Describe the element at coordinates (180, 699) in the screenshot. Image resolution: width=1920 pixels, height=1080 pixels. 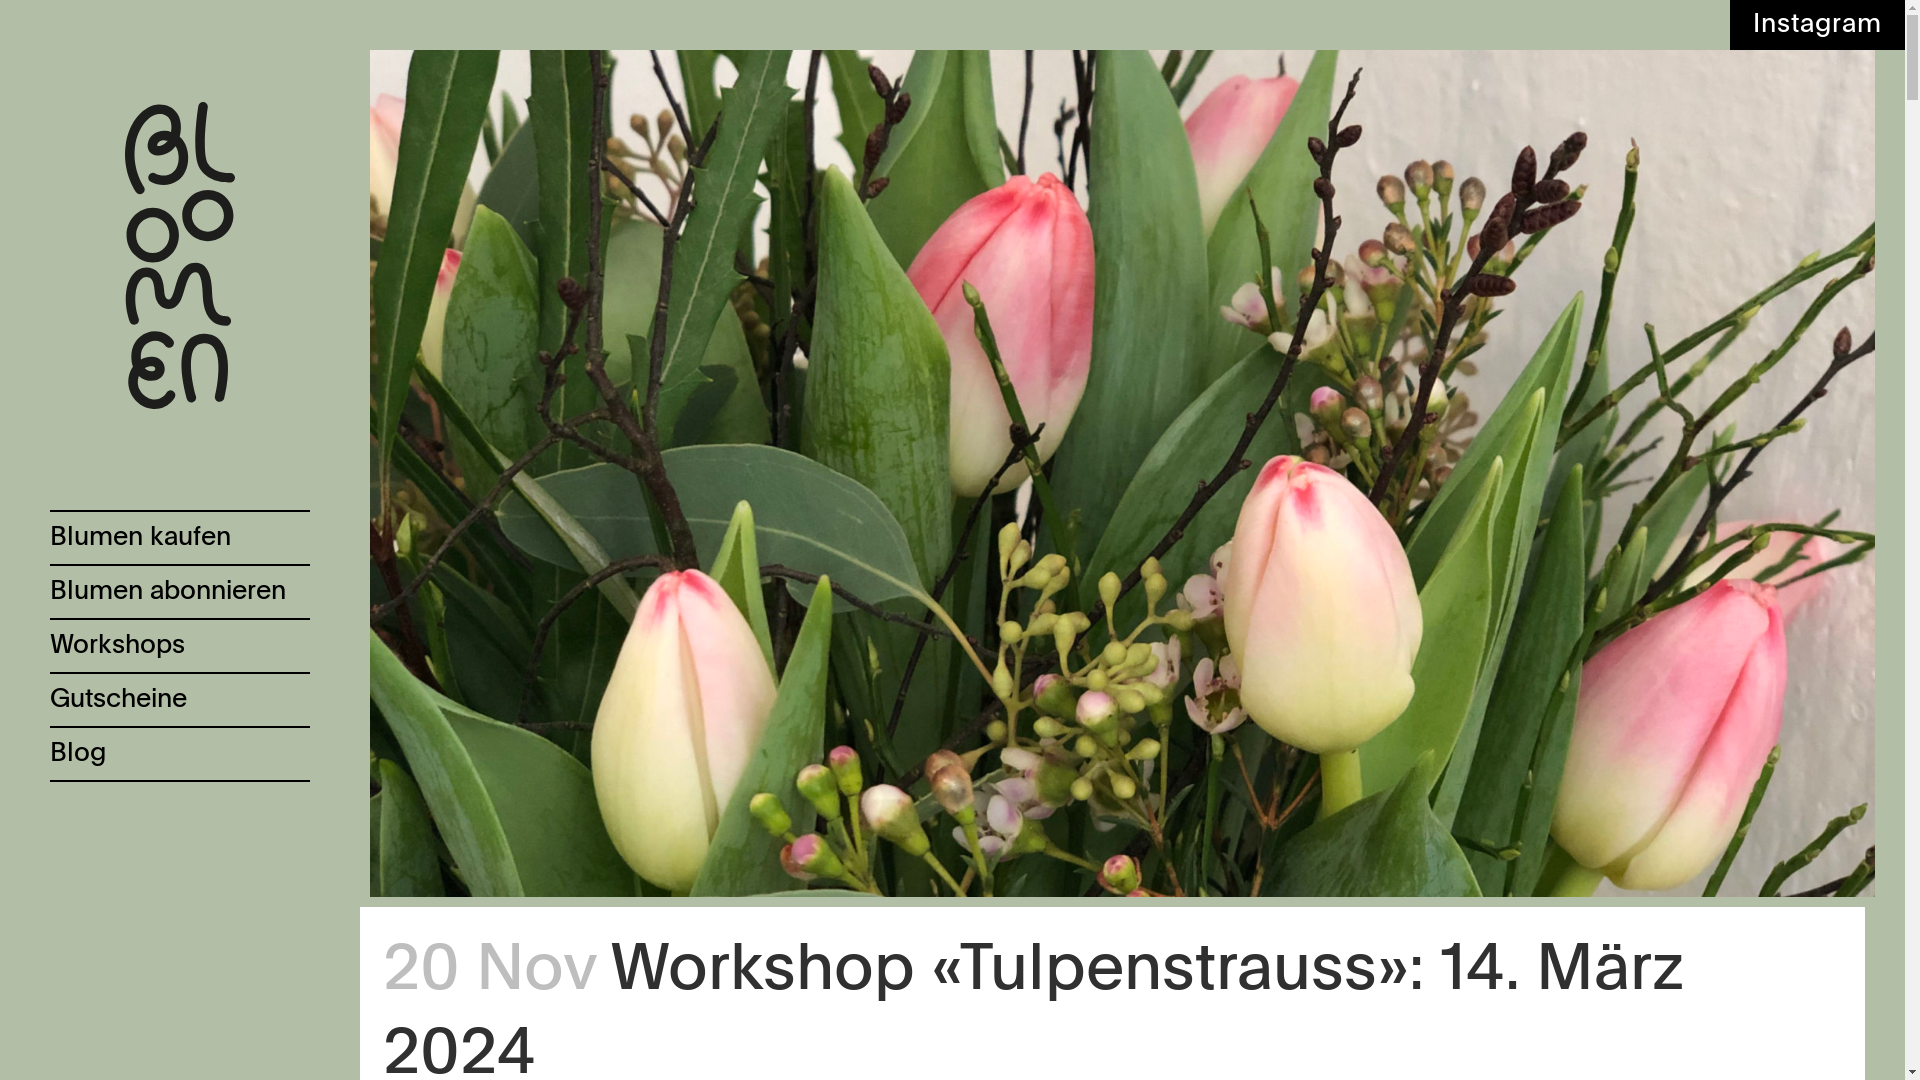
I see `Gutscheine` at that location.